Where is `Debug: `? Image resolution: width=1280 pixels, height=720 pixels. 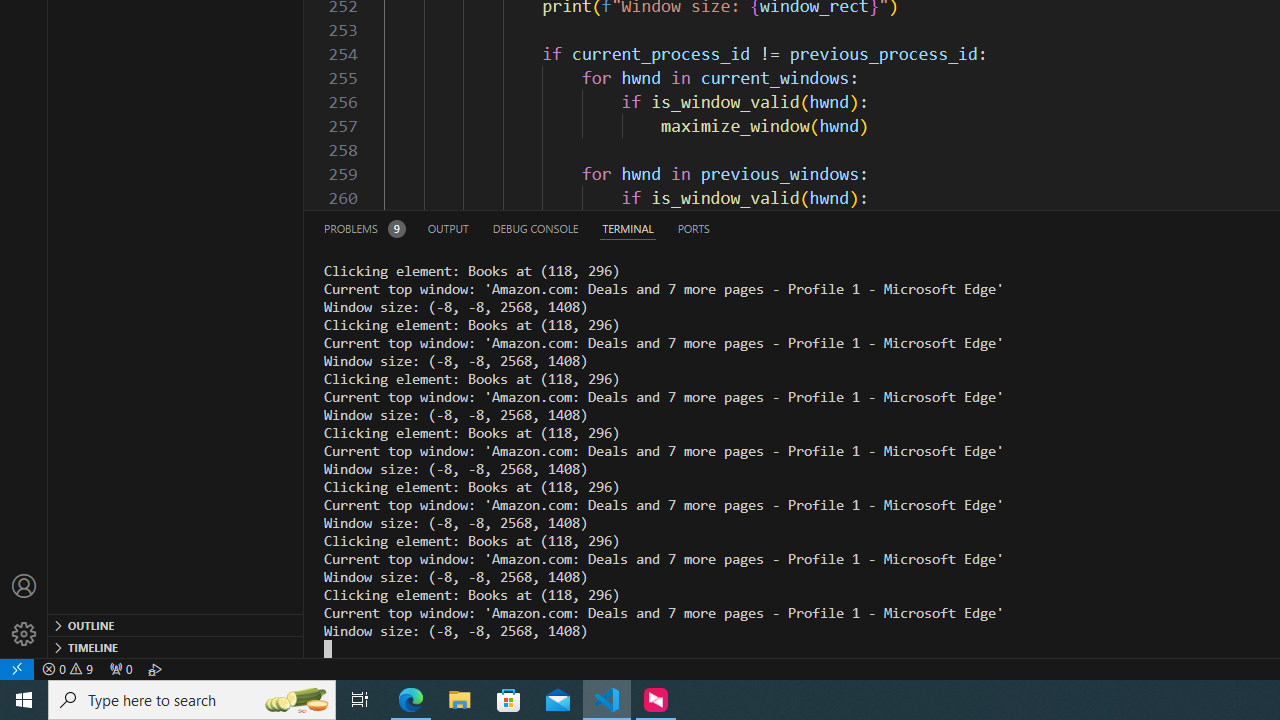 Debug:  is located at coordinates (155, 668).